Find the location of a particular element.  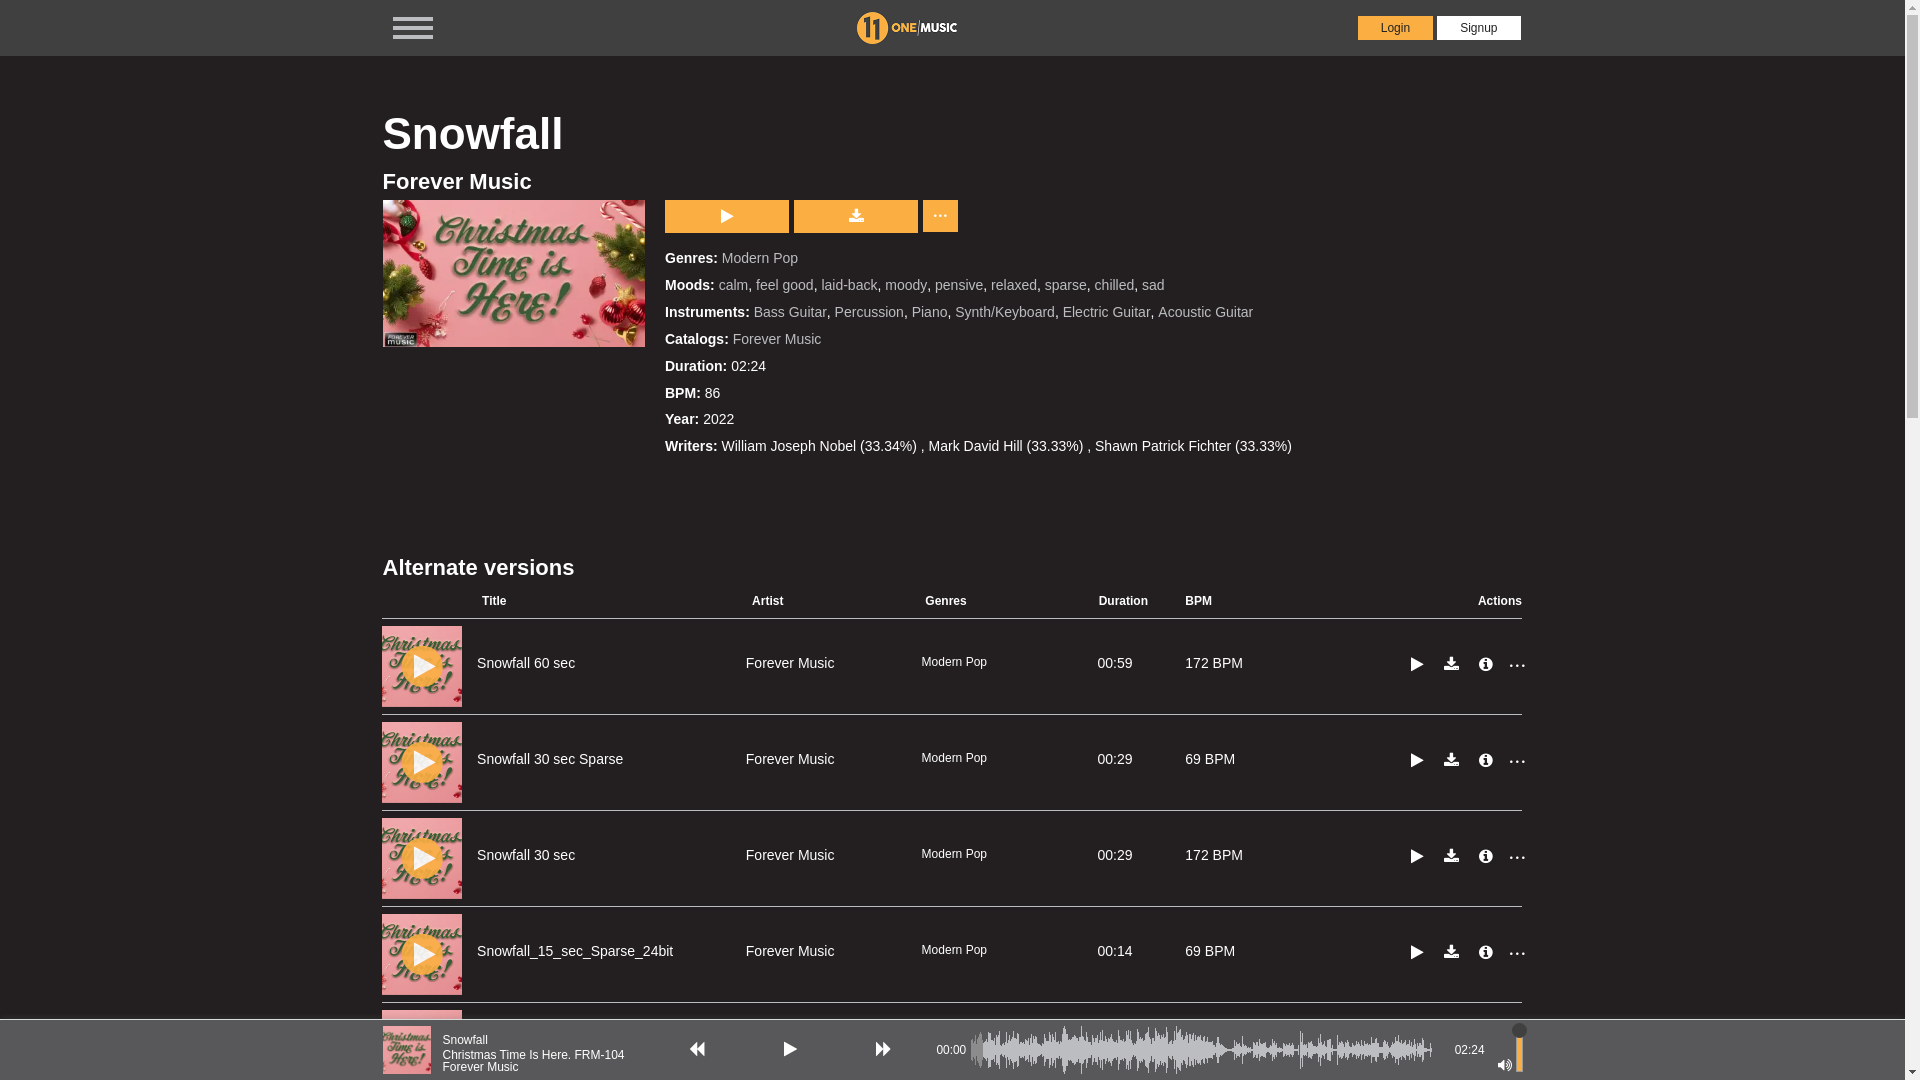

Play Song is located at coordinates (422, 954).